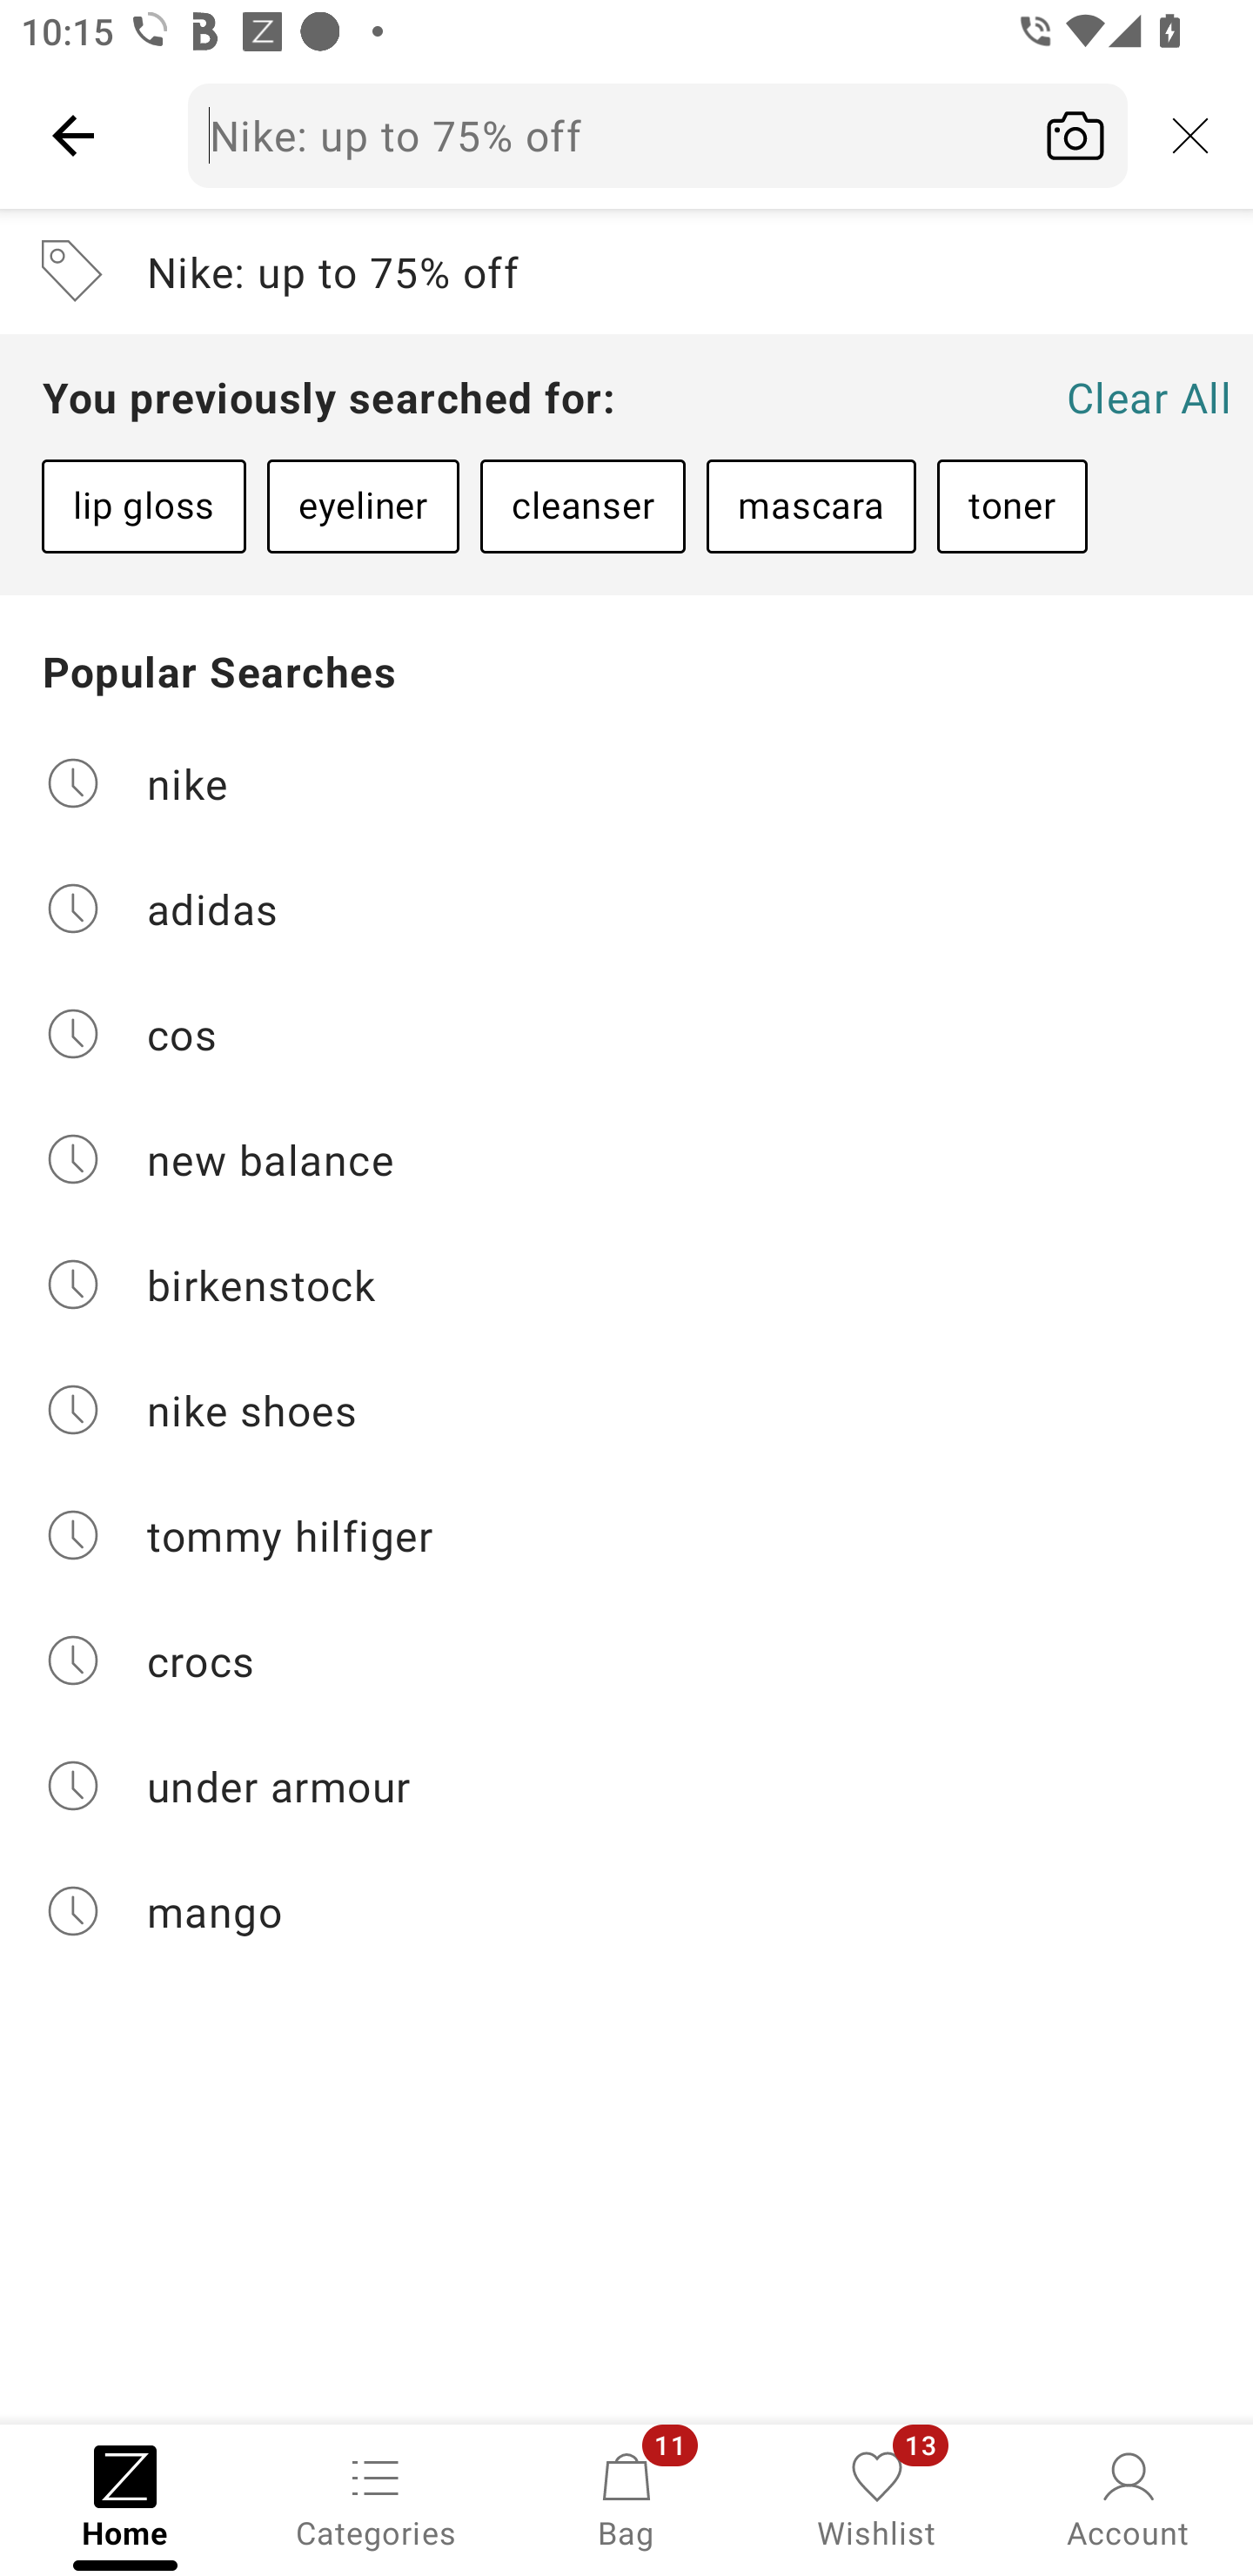  What do you see at coordinates (144, 506) in the screenshot?
I see `lip gloss` at bounding box center [144, 506].